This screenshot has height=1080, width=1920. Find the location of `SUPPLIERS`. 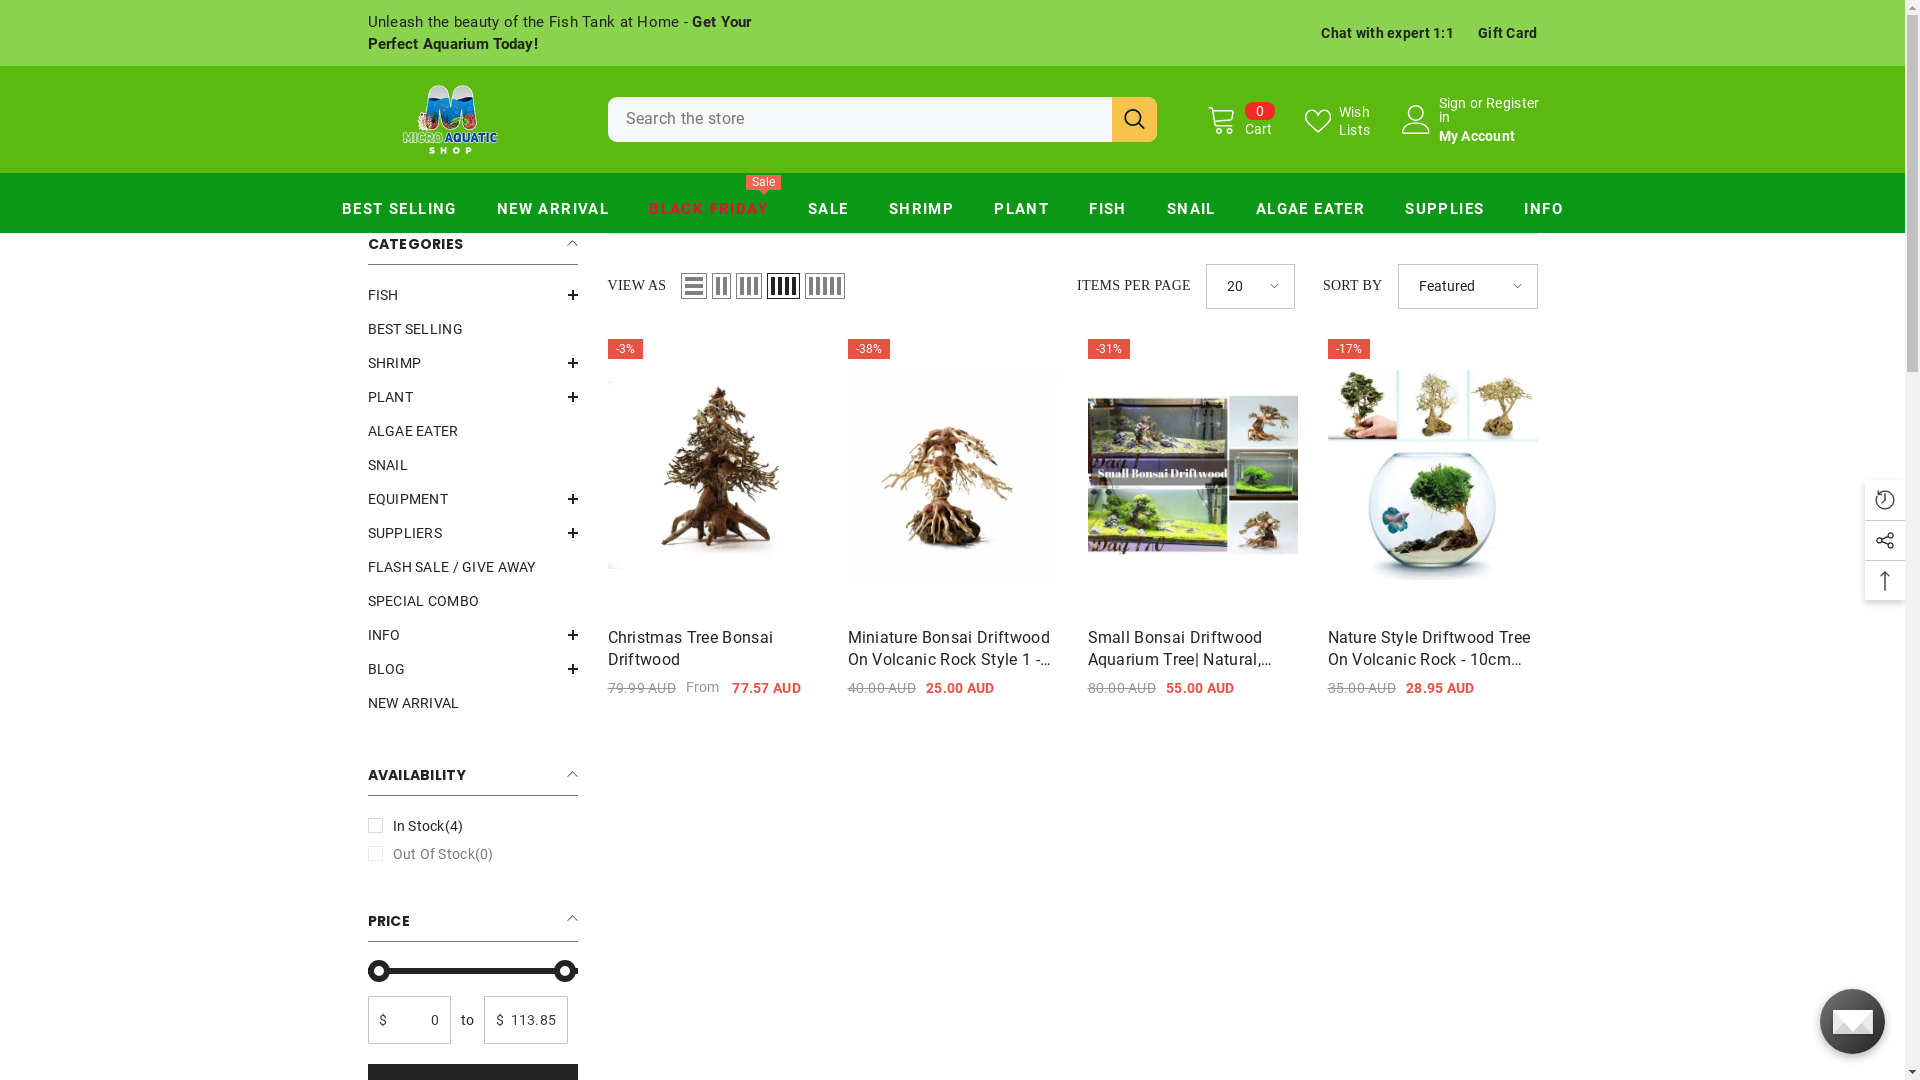

SUPPLIERS is located at coordinates (406, 533).